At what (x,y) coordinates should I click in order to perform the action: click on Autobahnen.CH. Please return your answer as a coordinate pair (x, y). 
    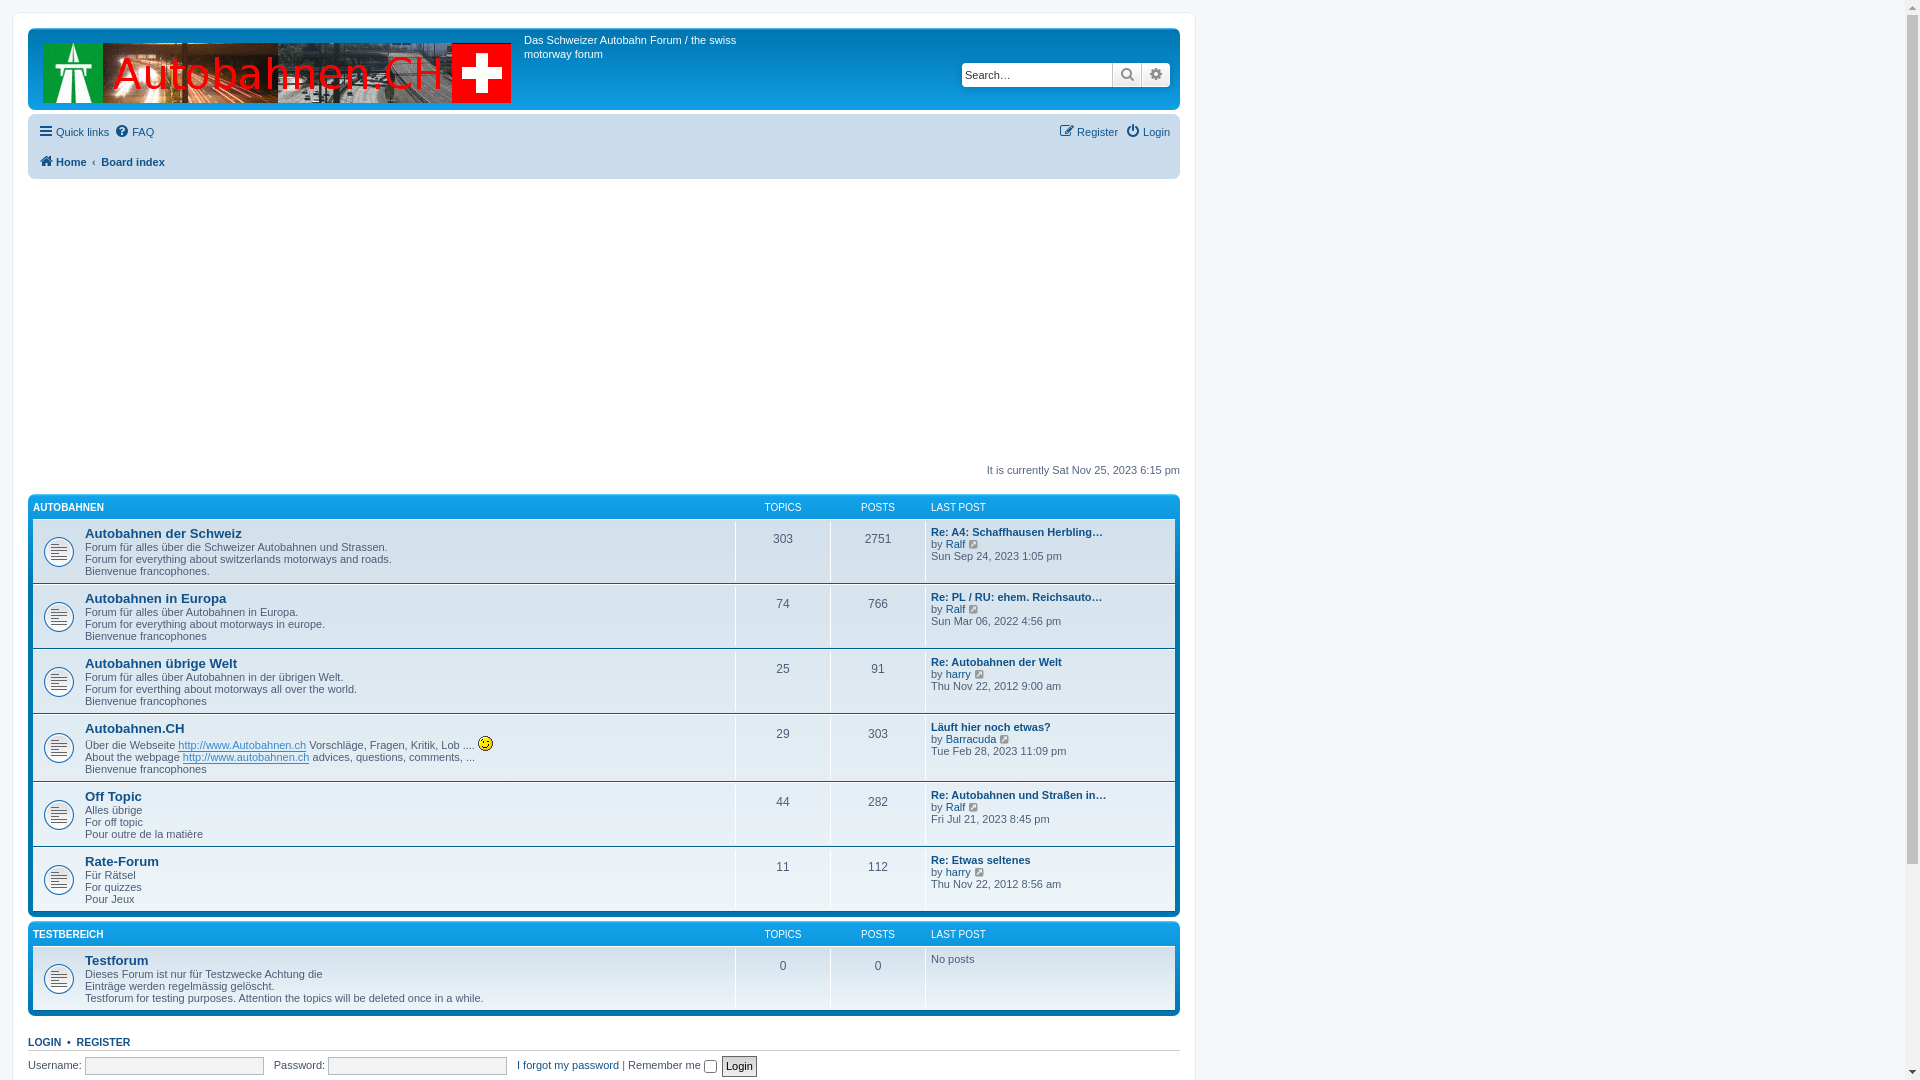
    Looking at the image, I should click on (135, 728).